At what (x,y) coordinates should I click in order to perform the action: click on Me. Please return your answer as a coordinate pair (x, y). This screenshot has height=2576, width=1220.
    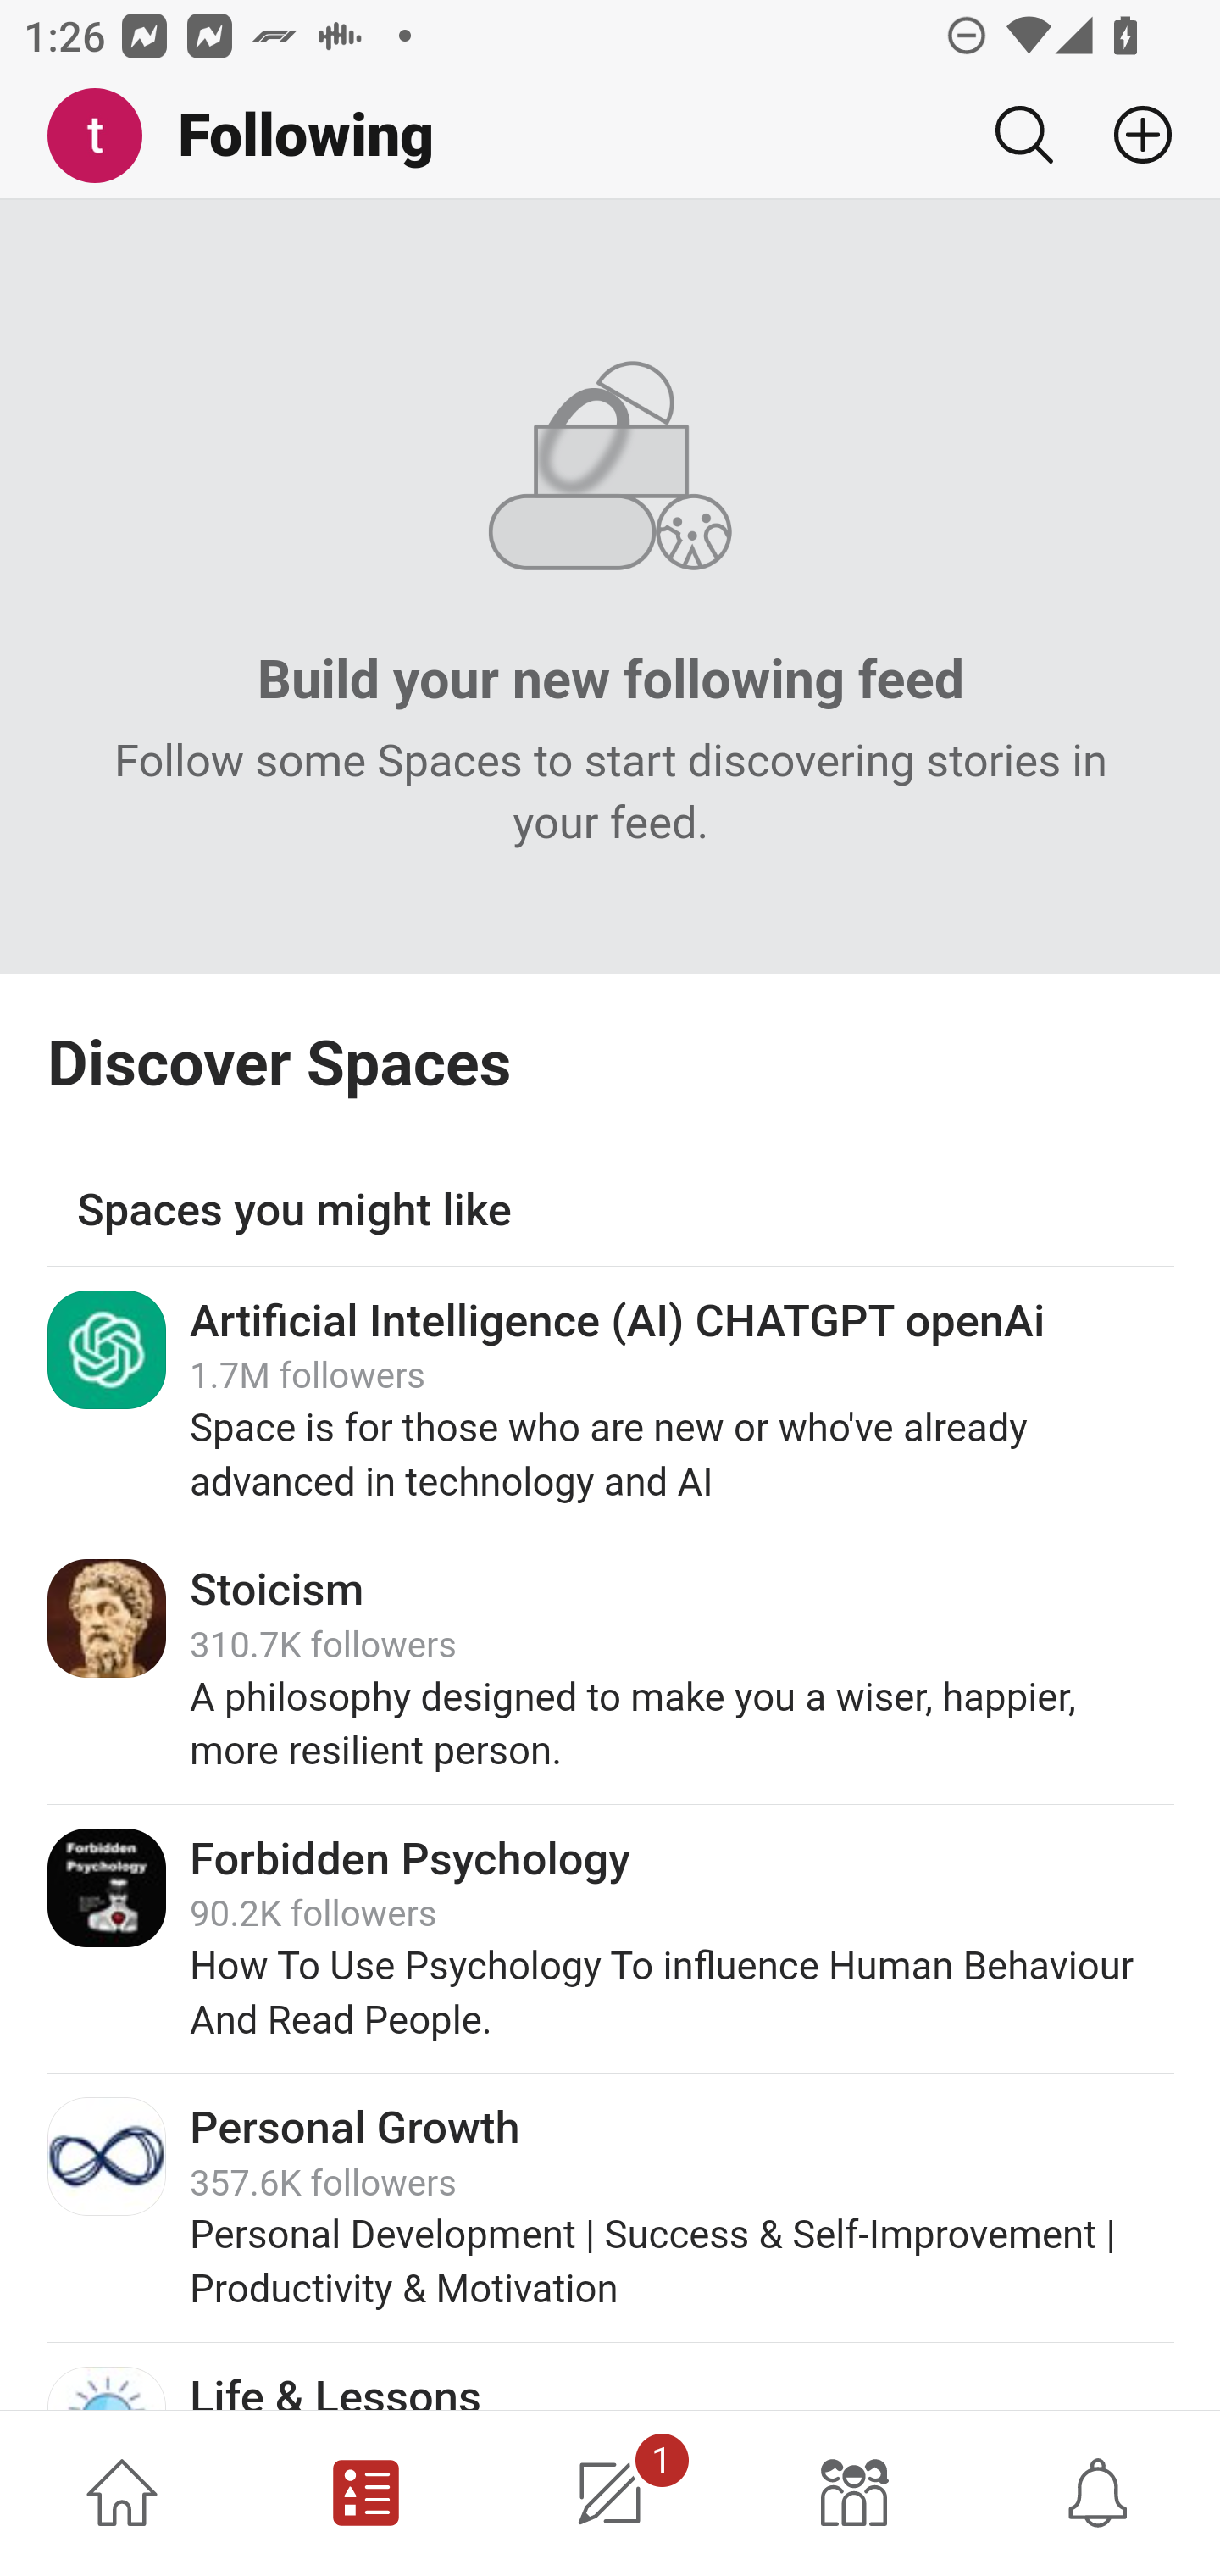
    Looking at the image, I should click on (107, 136).